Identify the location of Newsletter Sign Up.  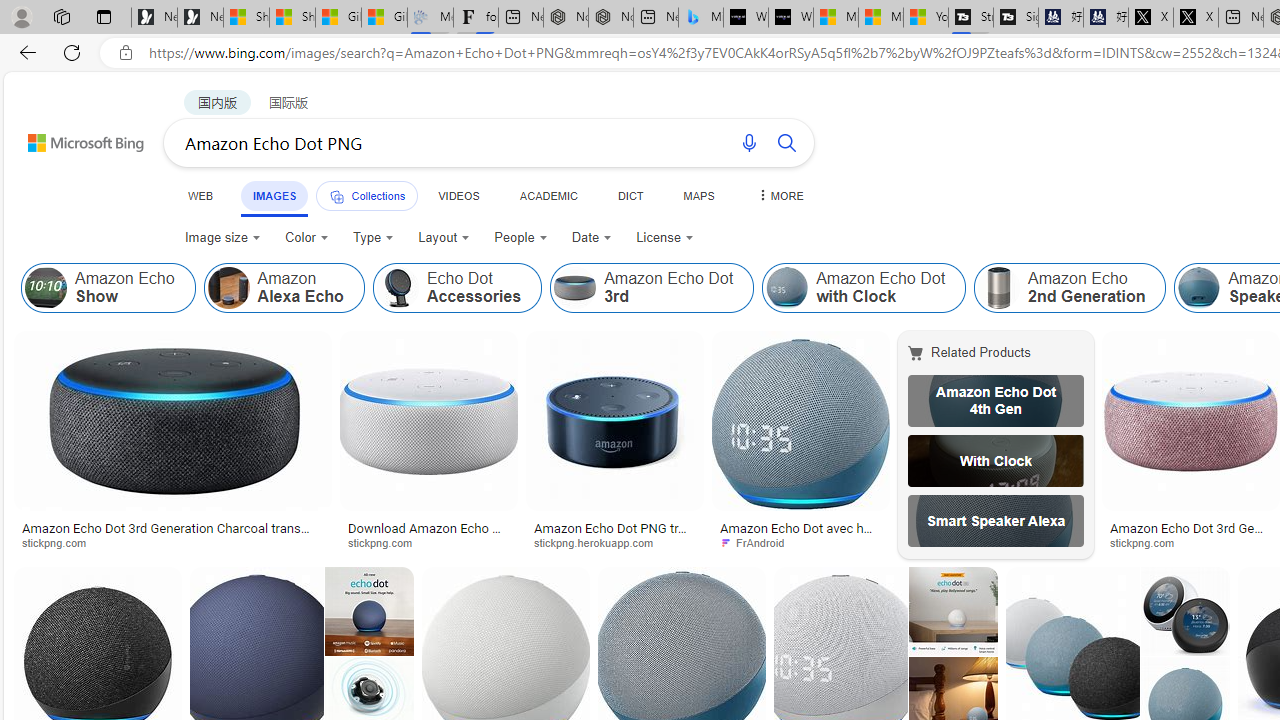
(200, 18).